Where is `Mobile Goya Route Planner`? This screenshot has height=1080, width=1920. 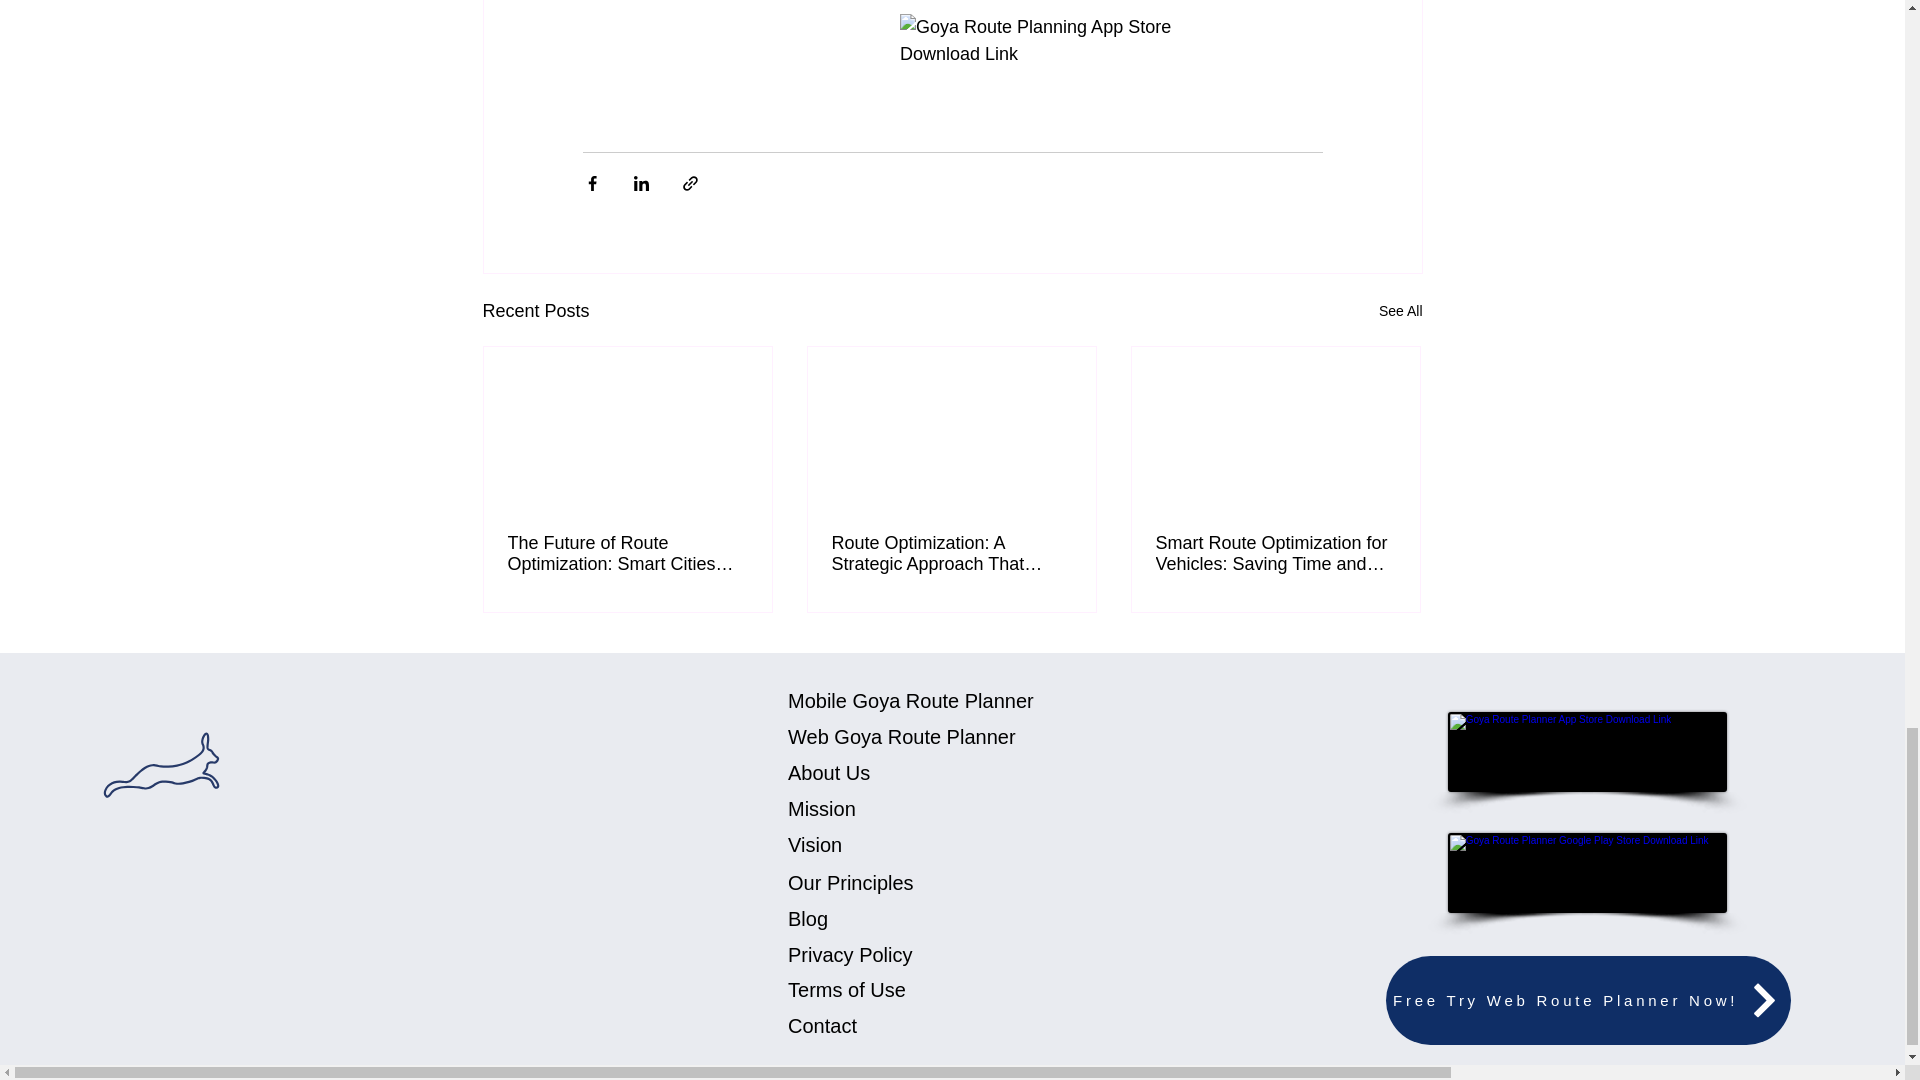 Mobile Goya Route Planner is located at coordinates (910, 700).